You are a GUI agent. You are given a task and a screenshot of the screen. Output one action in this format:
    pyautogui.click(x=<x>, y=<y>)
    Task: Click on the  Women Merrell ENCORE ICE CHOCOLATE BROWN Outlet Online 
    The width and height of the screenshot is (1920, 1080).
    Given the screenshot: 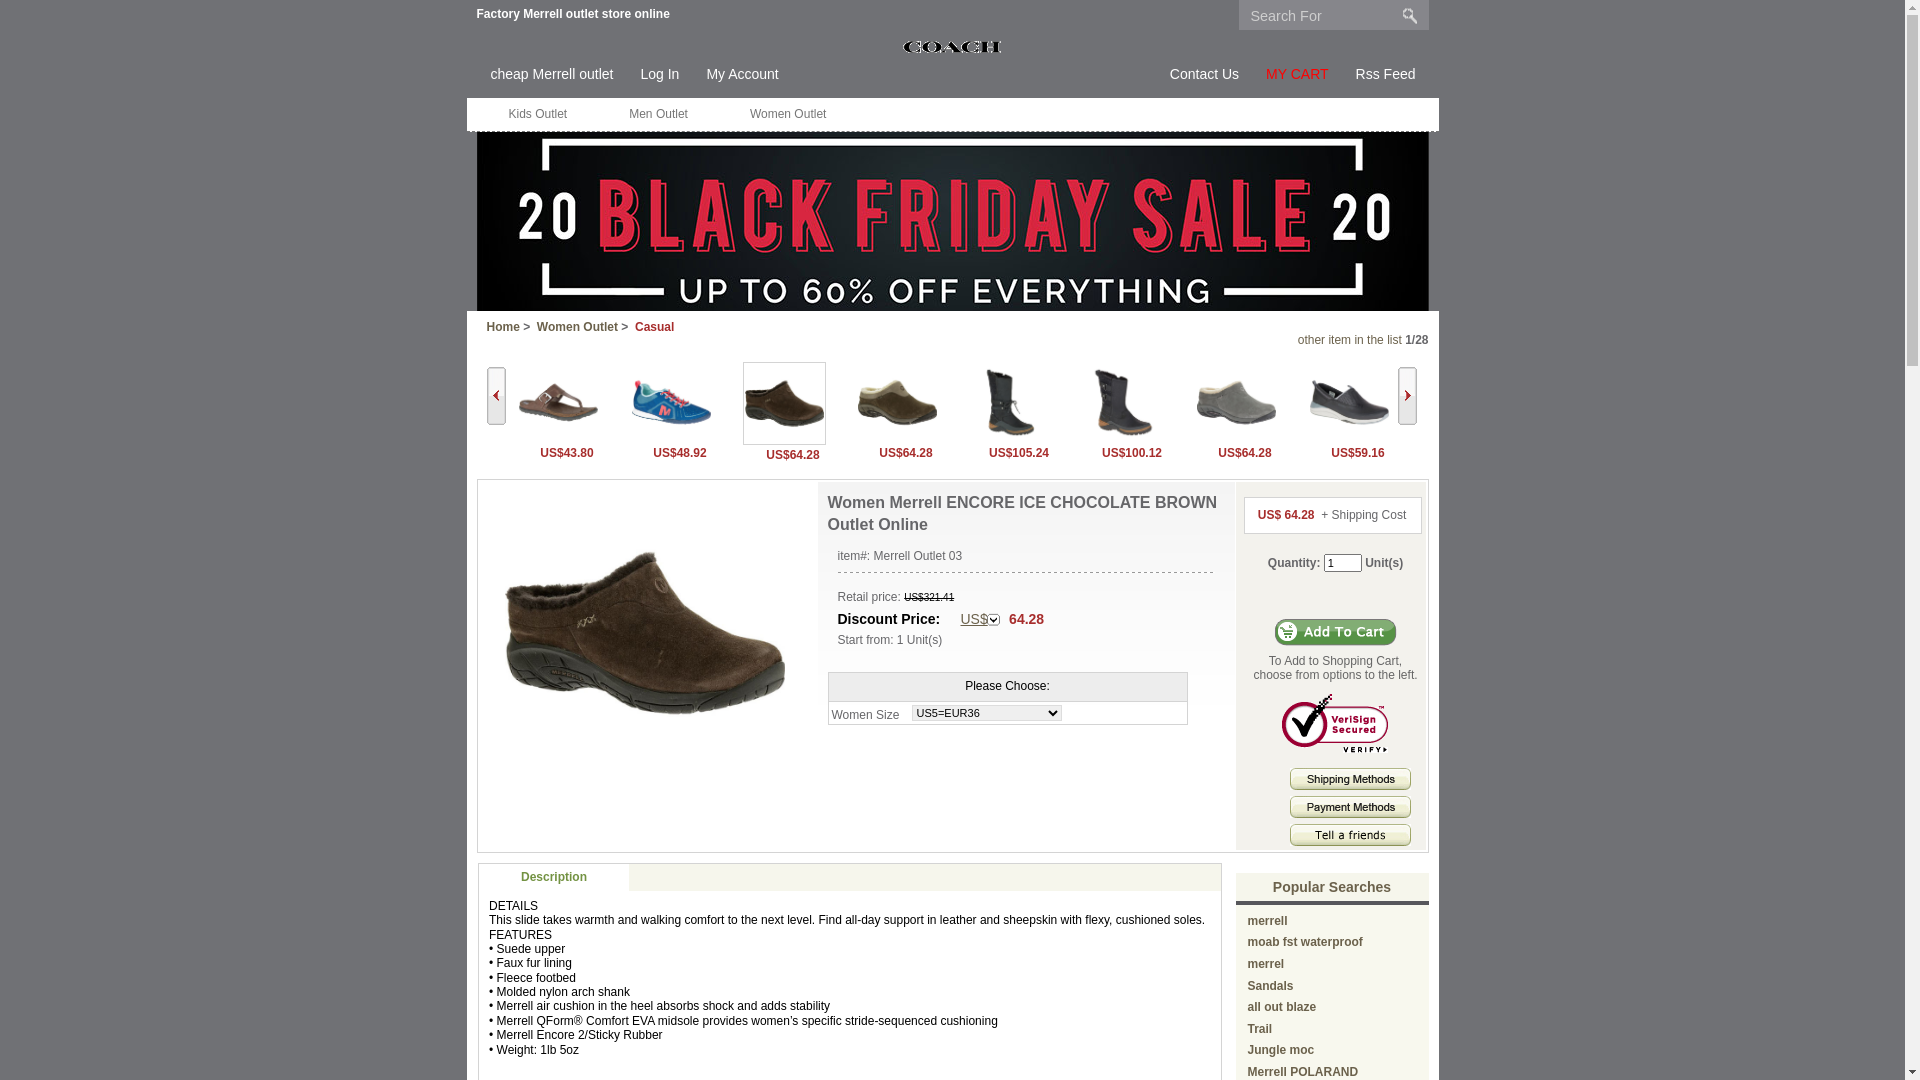 What is the action you would take?
    pyautogui.click(x=645, y=633)
    